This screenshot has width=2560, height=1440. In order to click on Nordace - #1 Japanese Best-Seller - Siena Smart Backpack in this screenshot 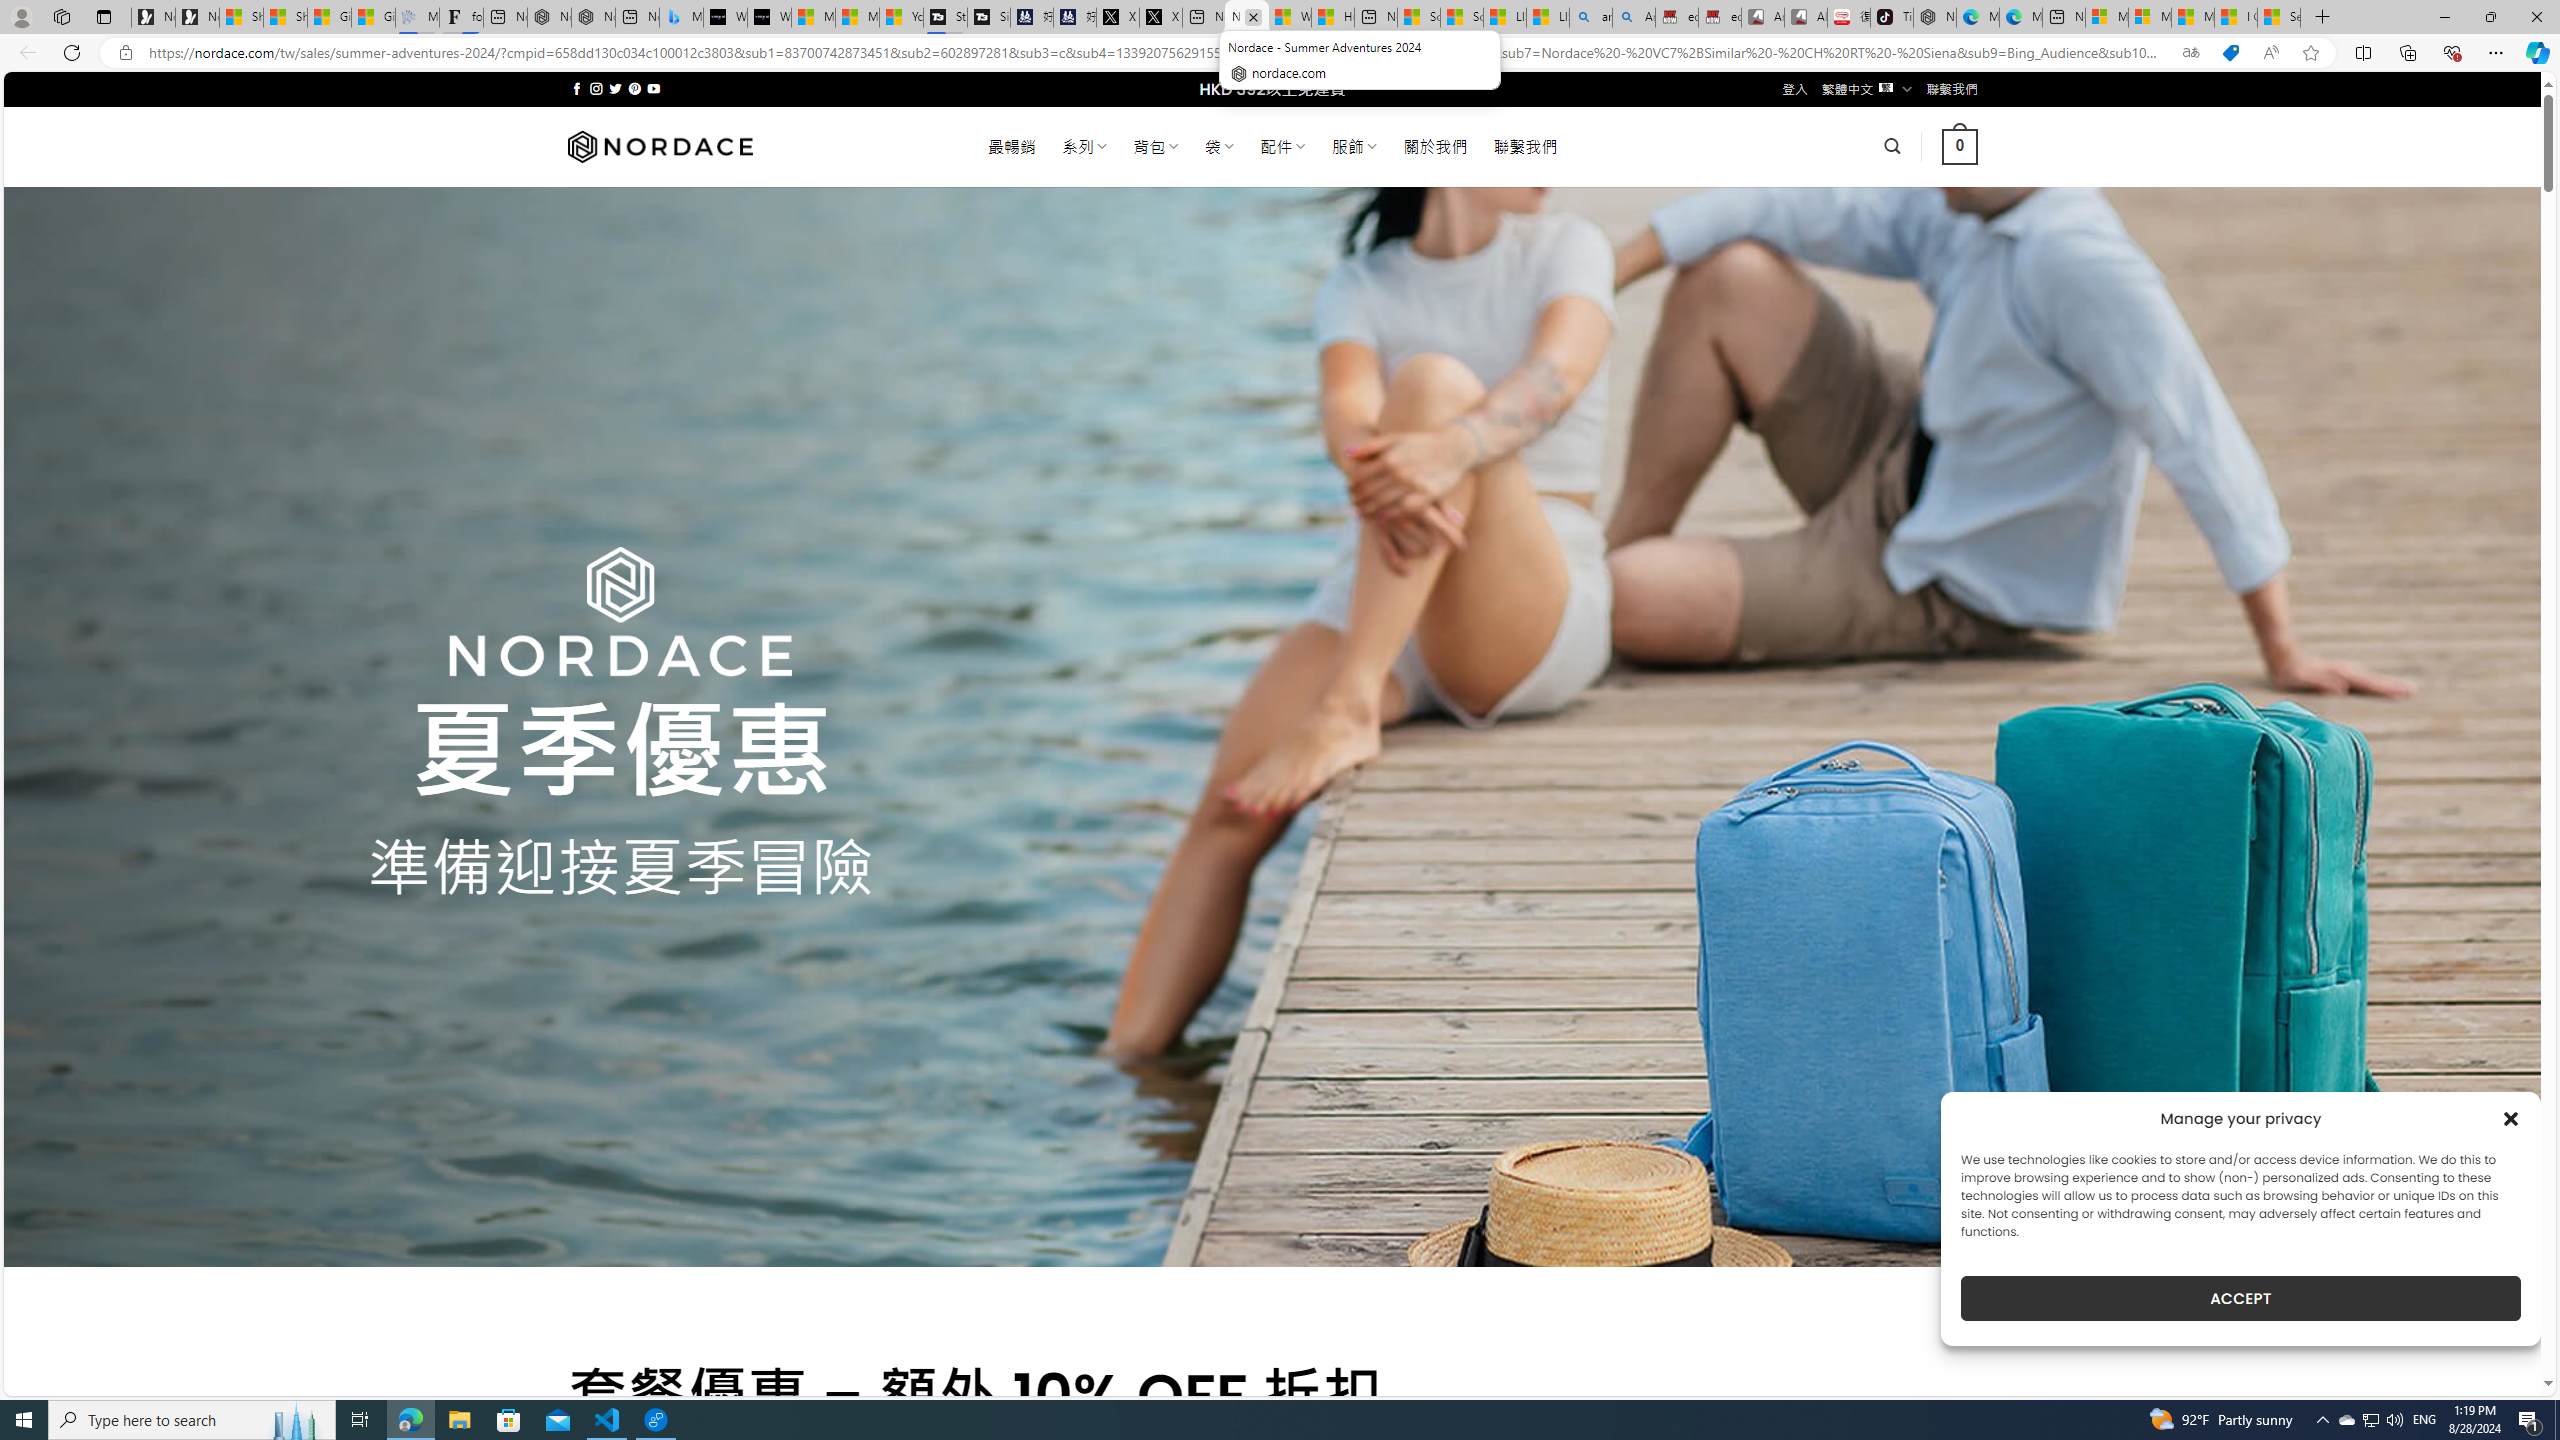, I will do `click(594, 17)`.